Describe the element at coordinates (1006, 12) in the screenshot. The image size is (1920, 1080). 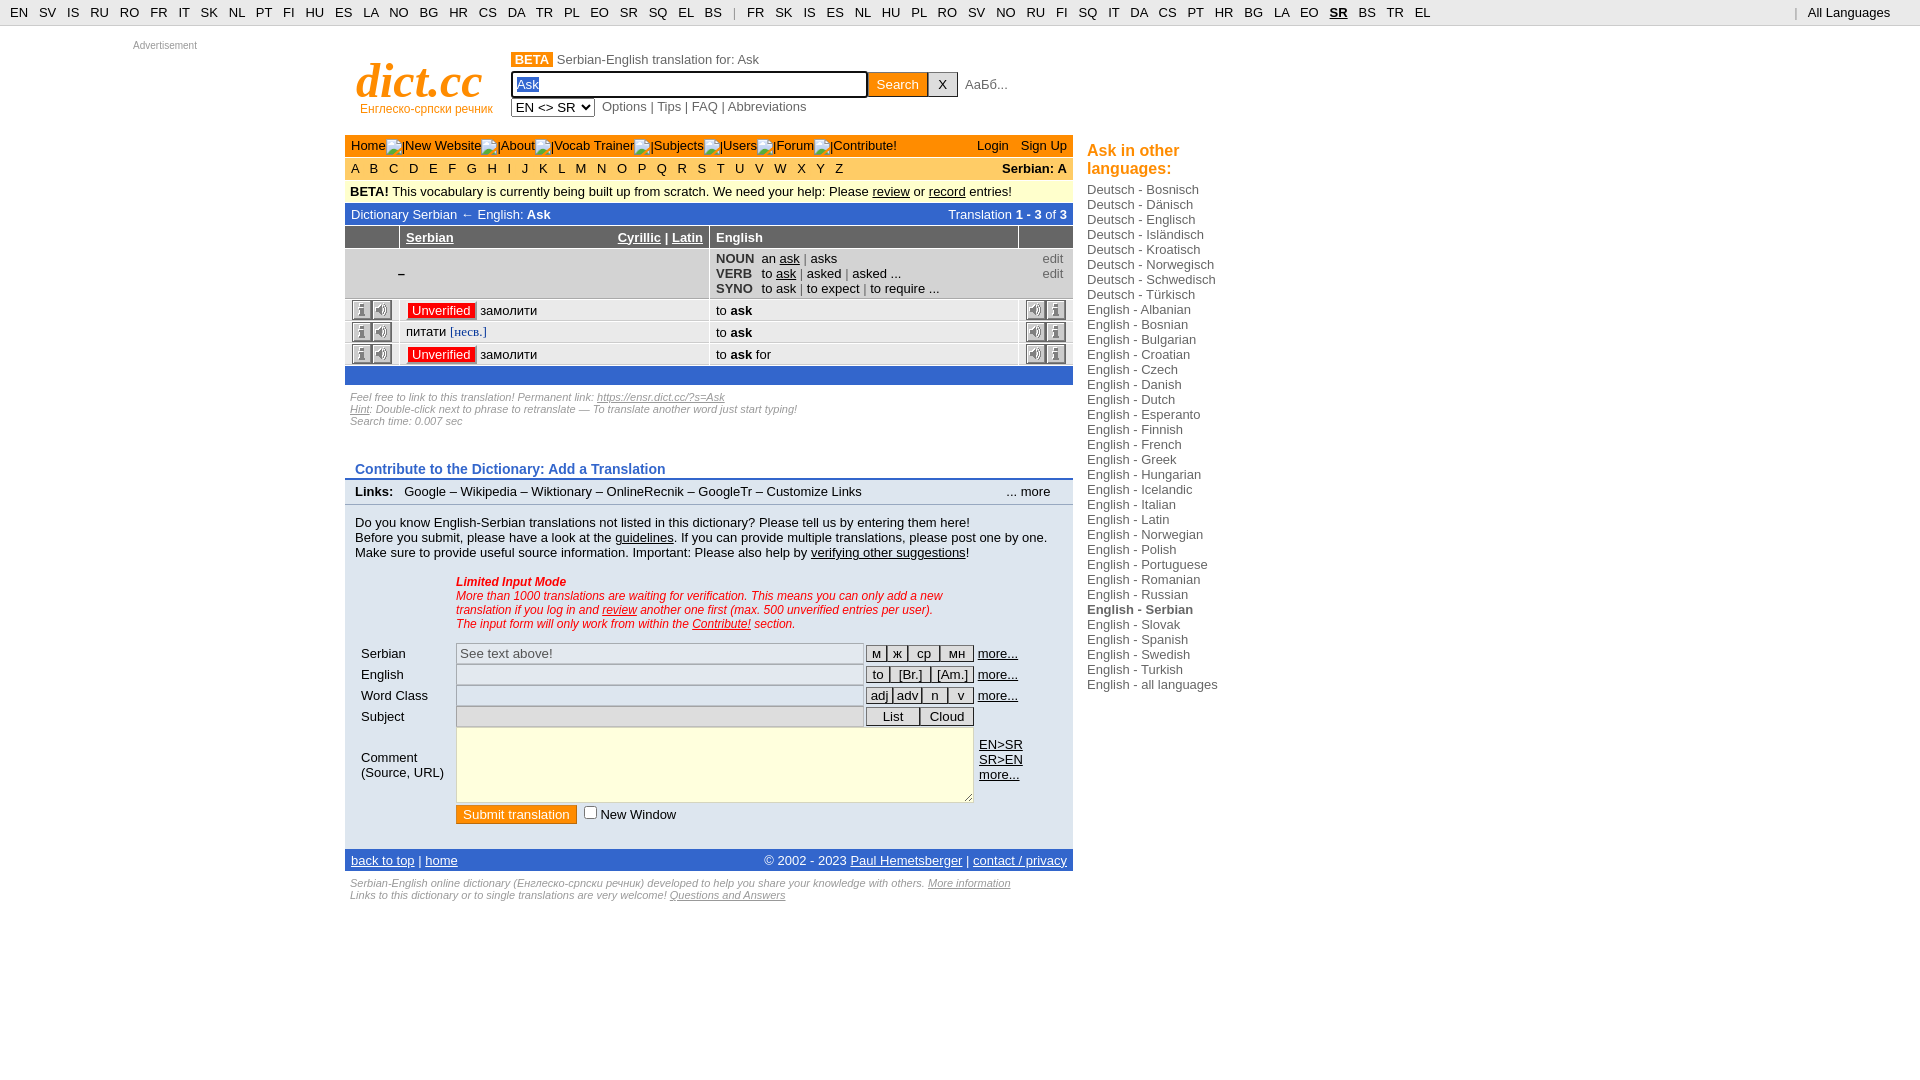
I see `NO` at that location.